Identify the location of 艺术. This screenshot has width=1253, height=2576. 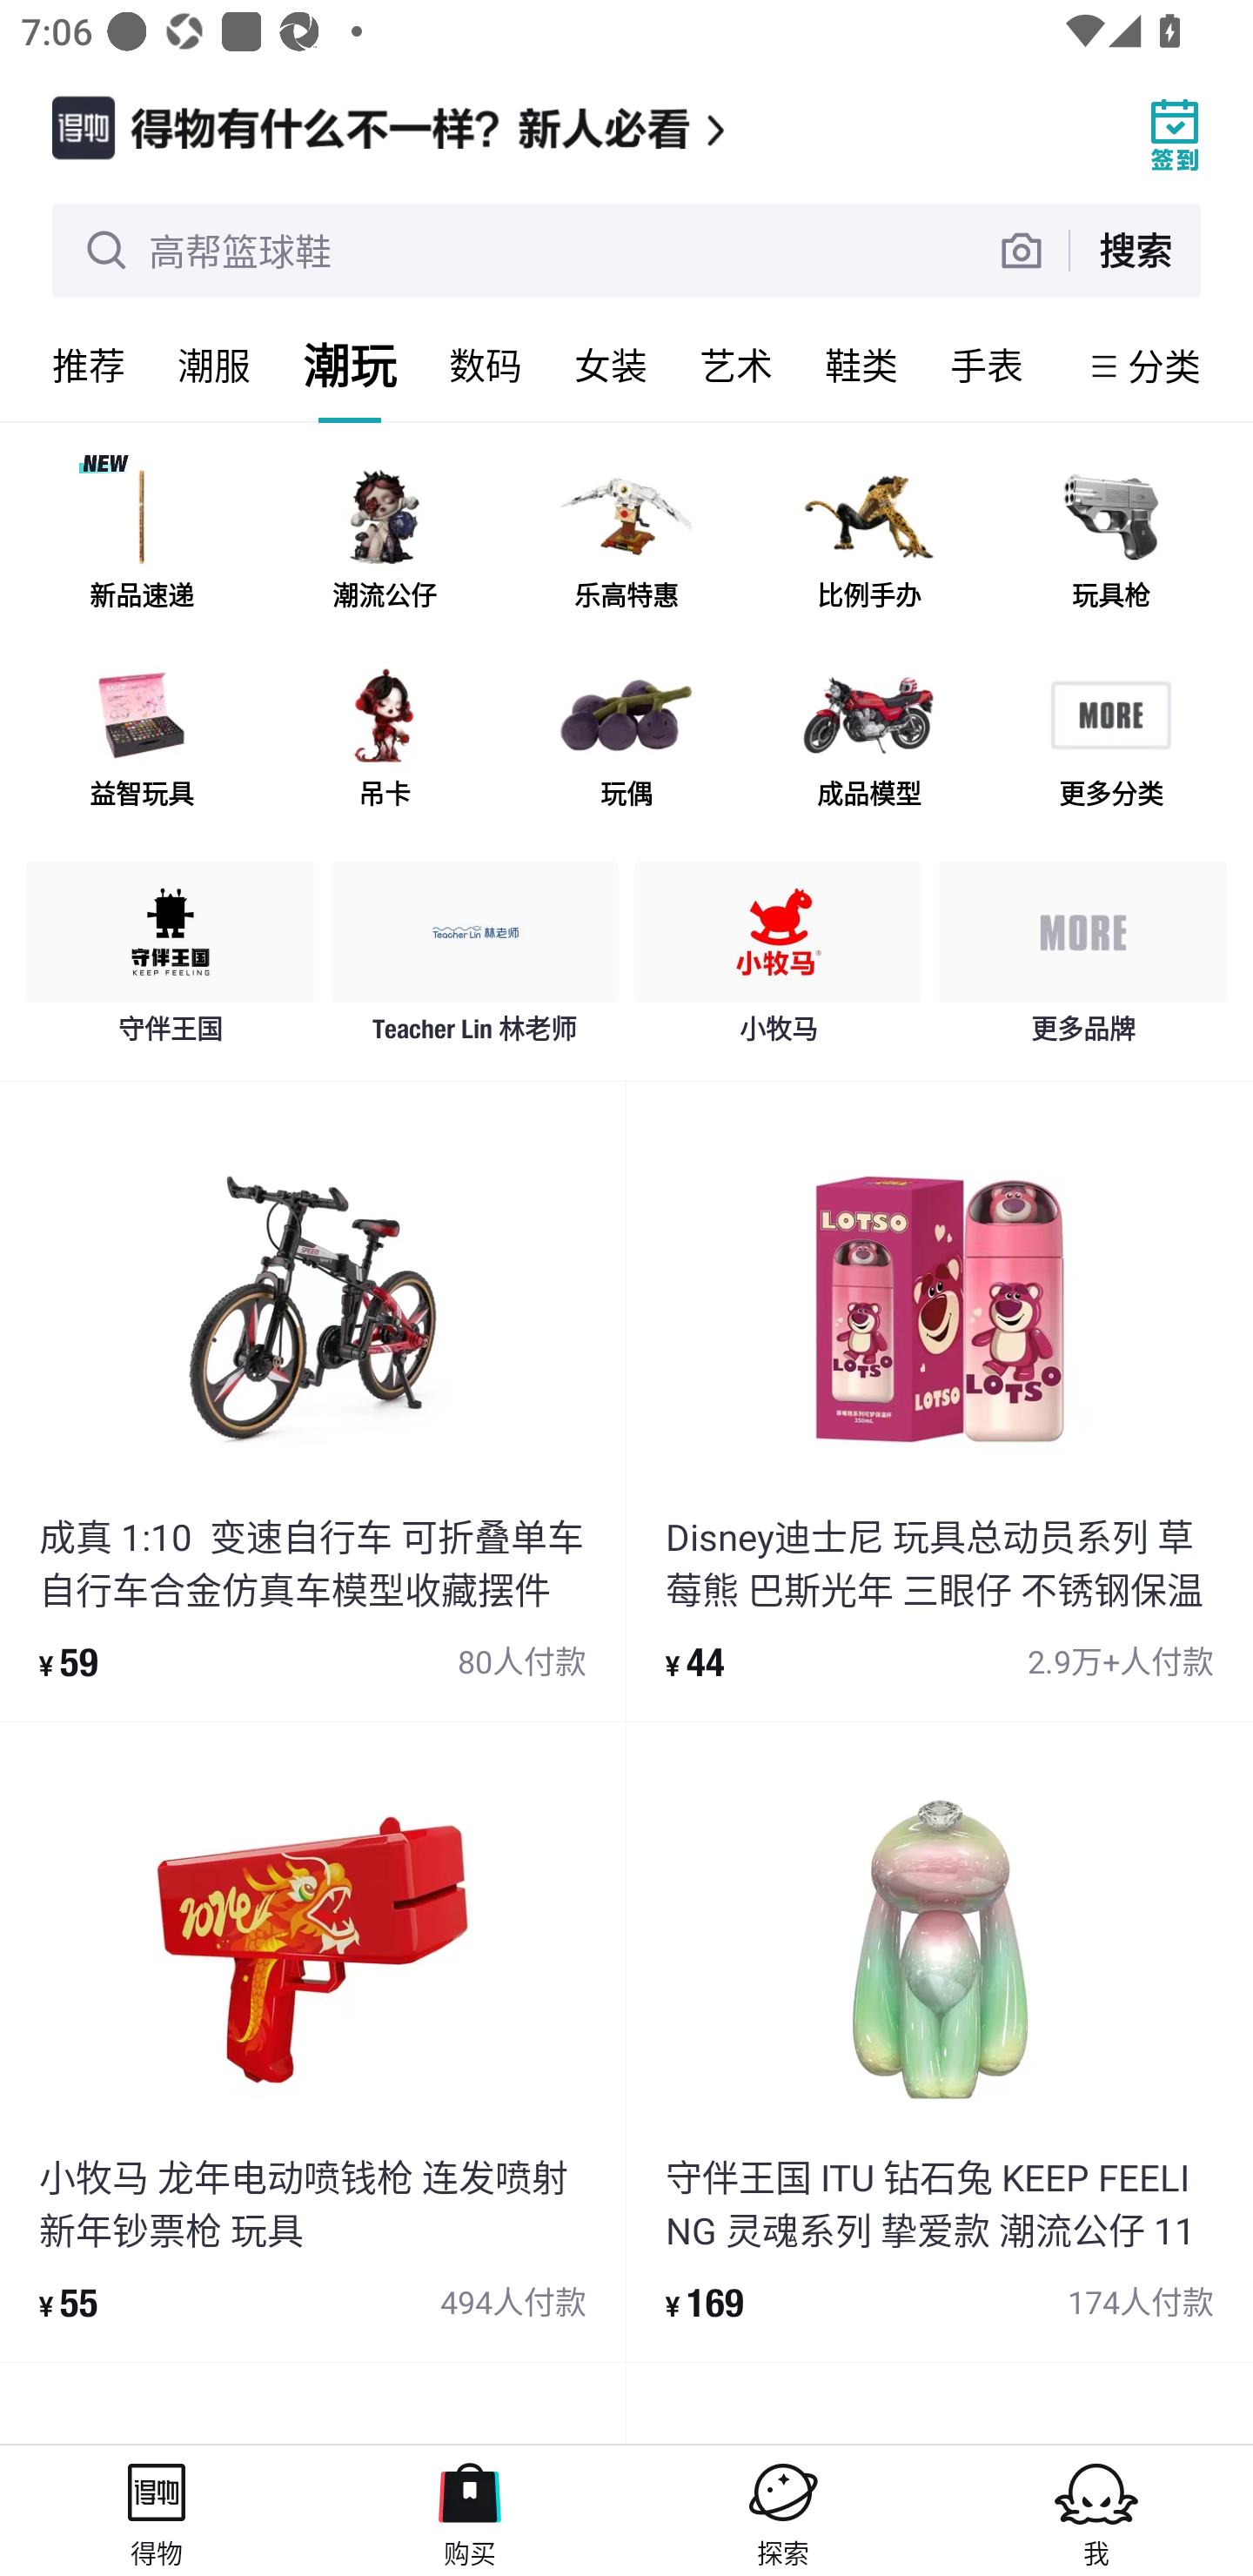
(736, 366).